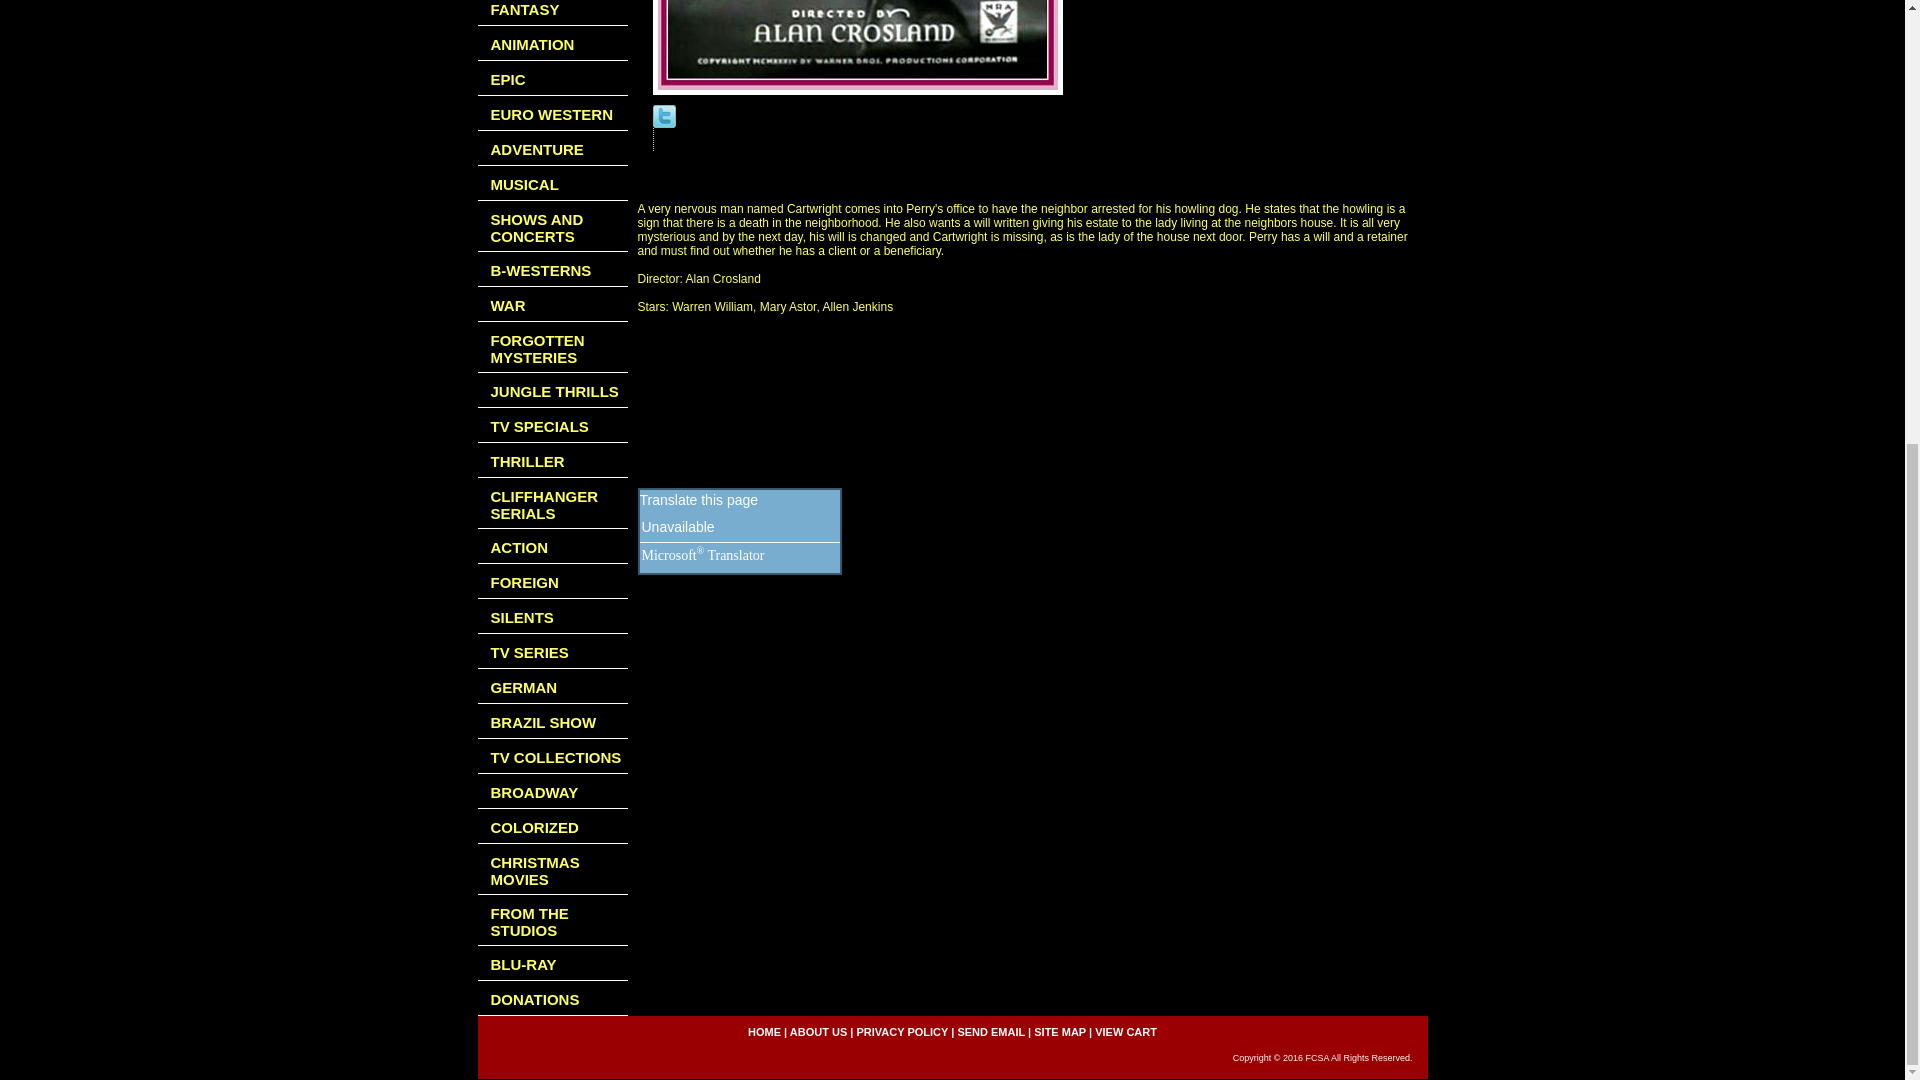 This screenshot has width=1920, height=1080. I want to click on EPIC, so click(552, 78).